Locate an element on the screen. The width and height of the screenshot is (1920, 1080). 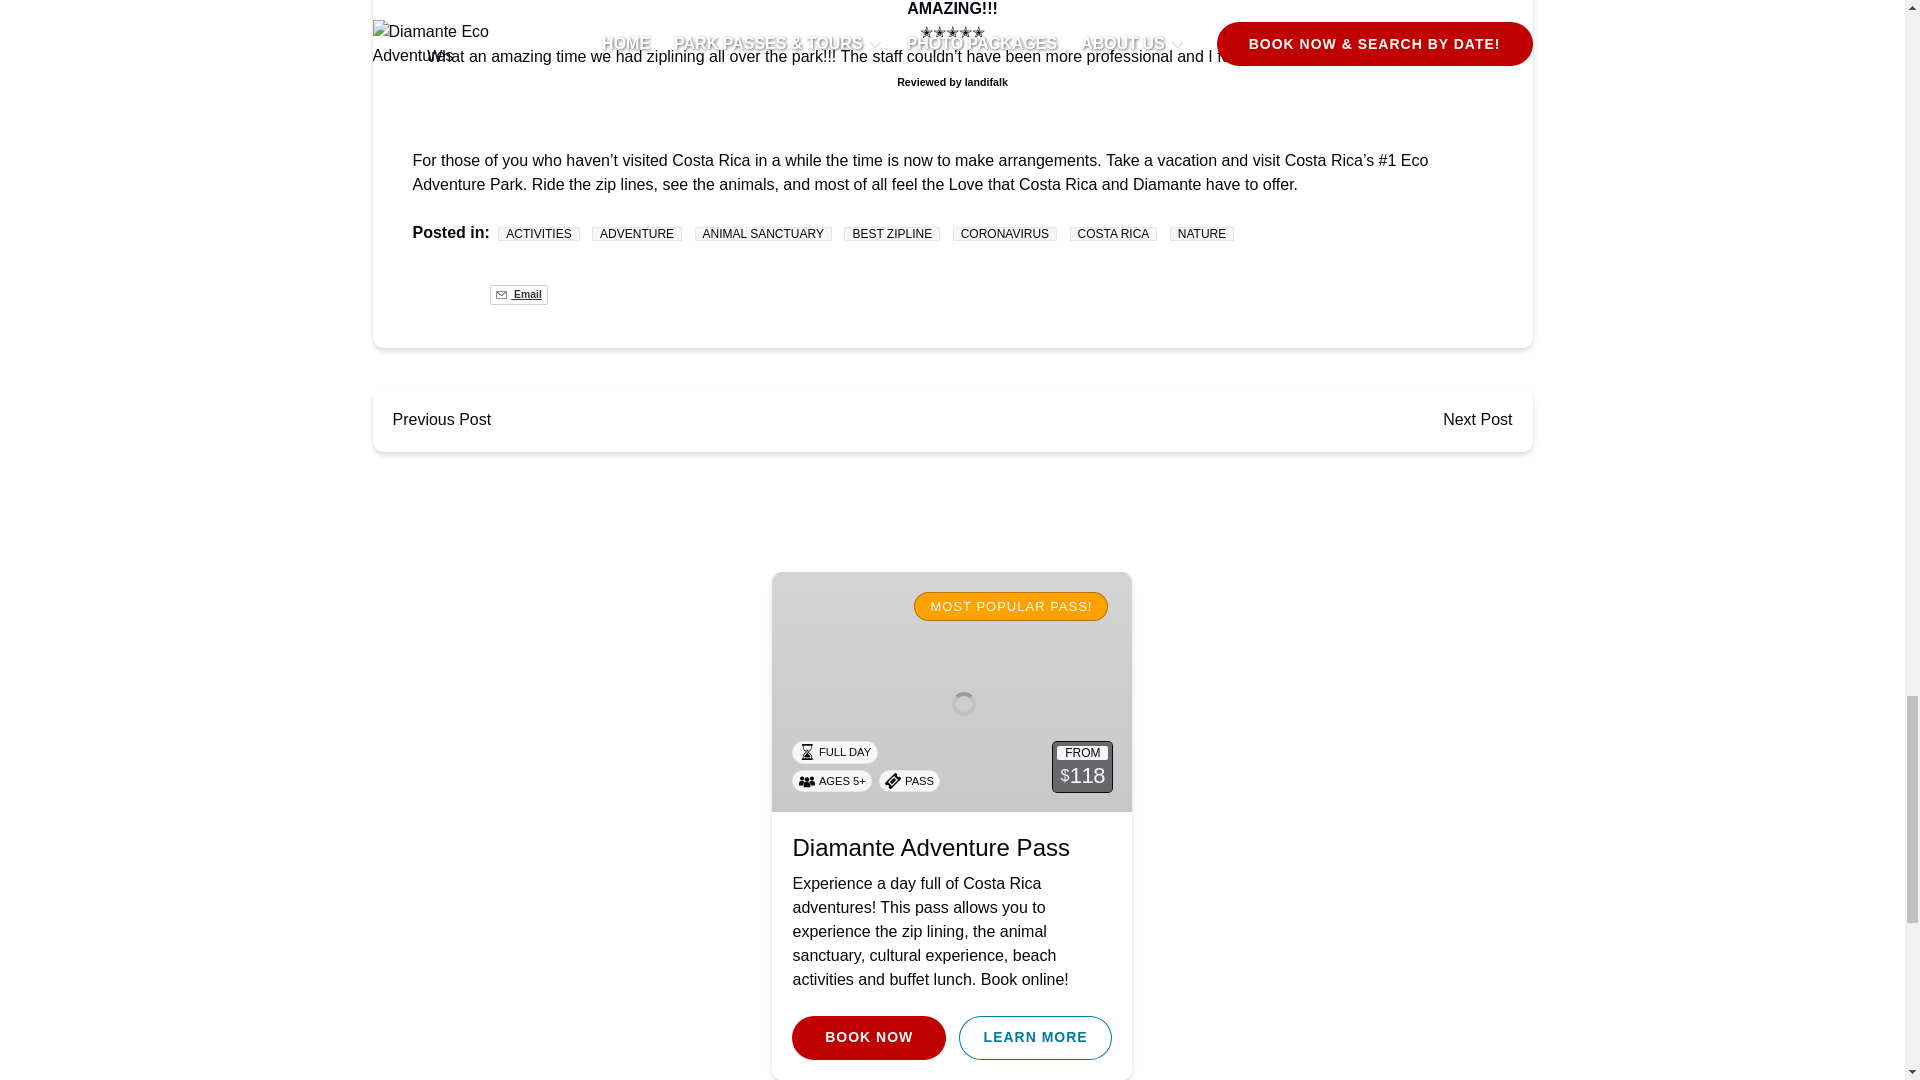
ADVENTURE is located at coordinates (636, 233).